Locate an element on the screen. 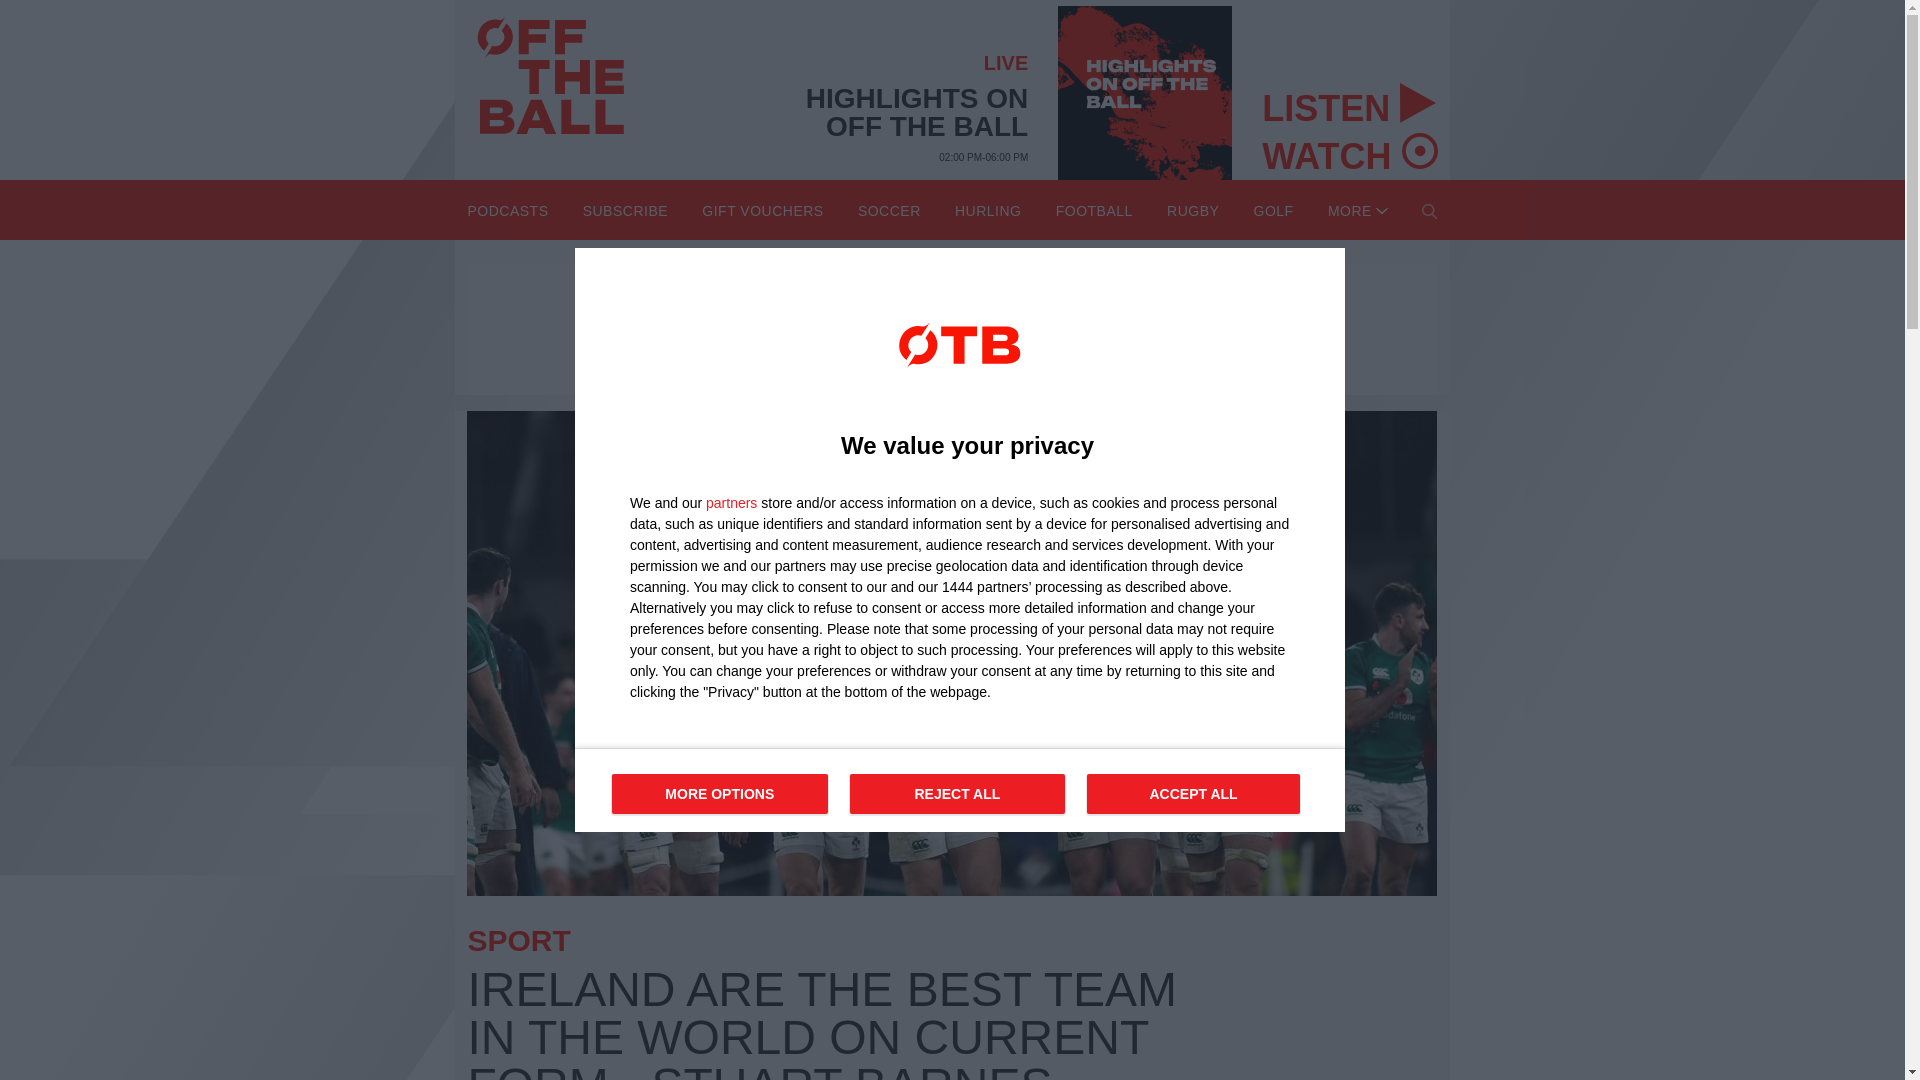 This screenshot has height=1080, width=1920. SUBSCRIBE is located at coordinates (1192, 794).